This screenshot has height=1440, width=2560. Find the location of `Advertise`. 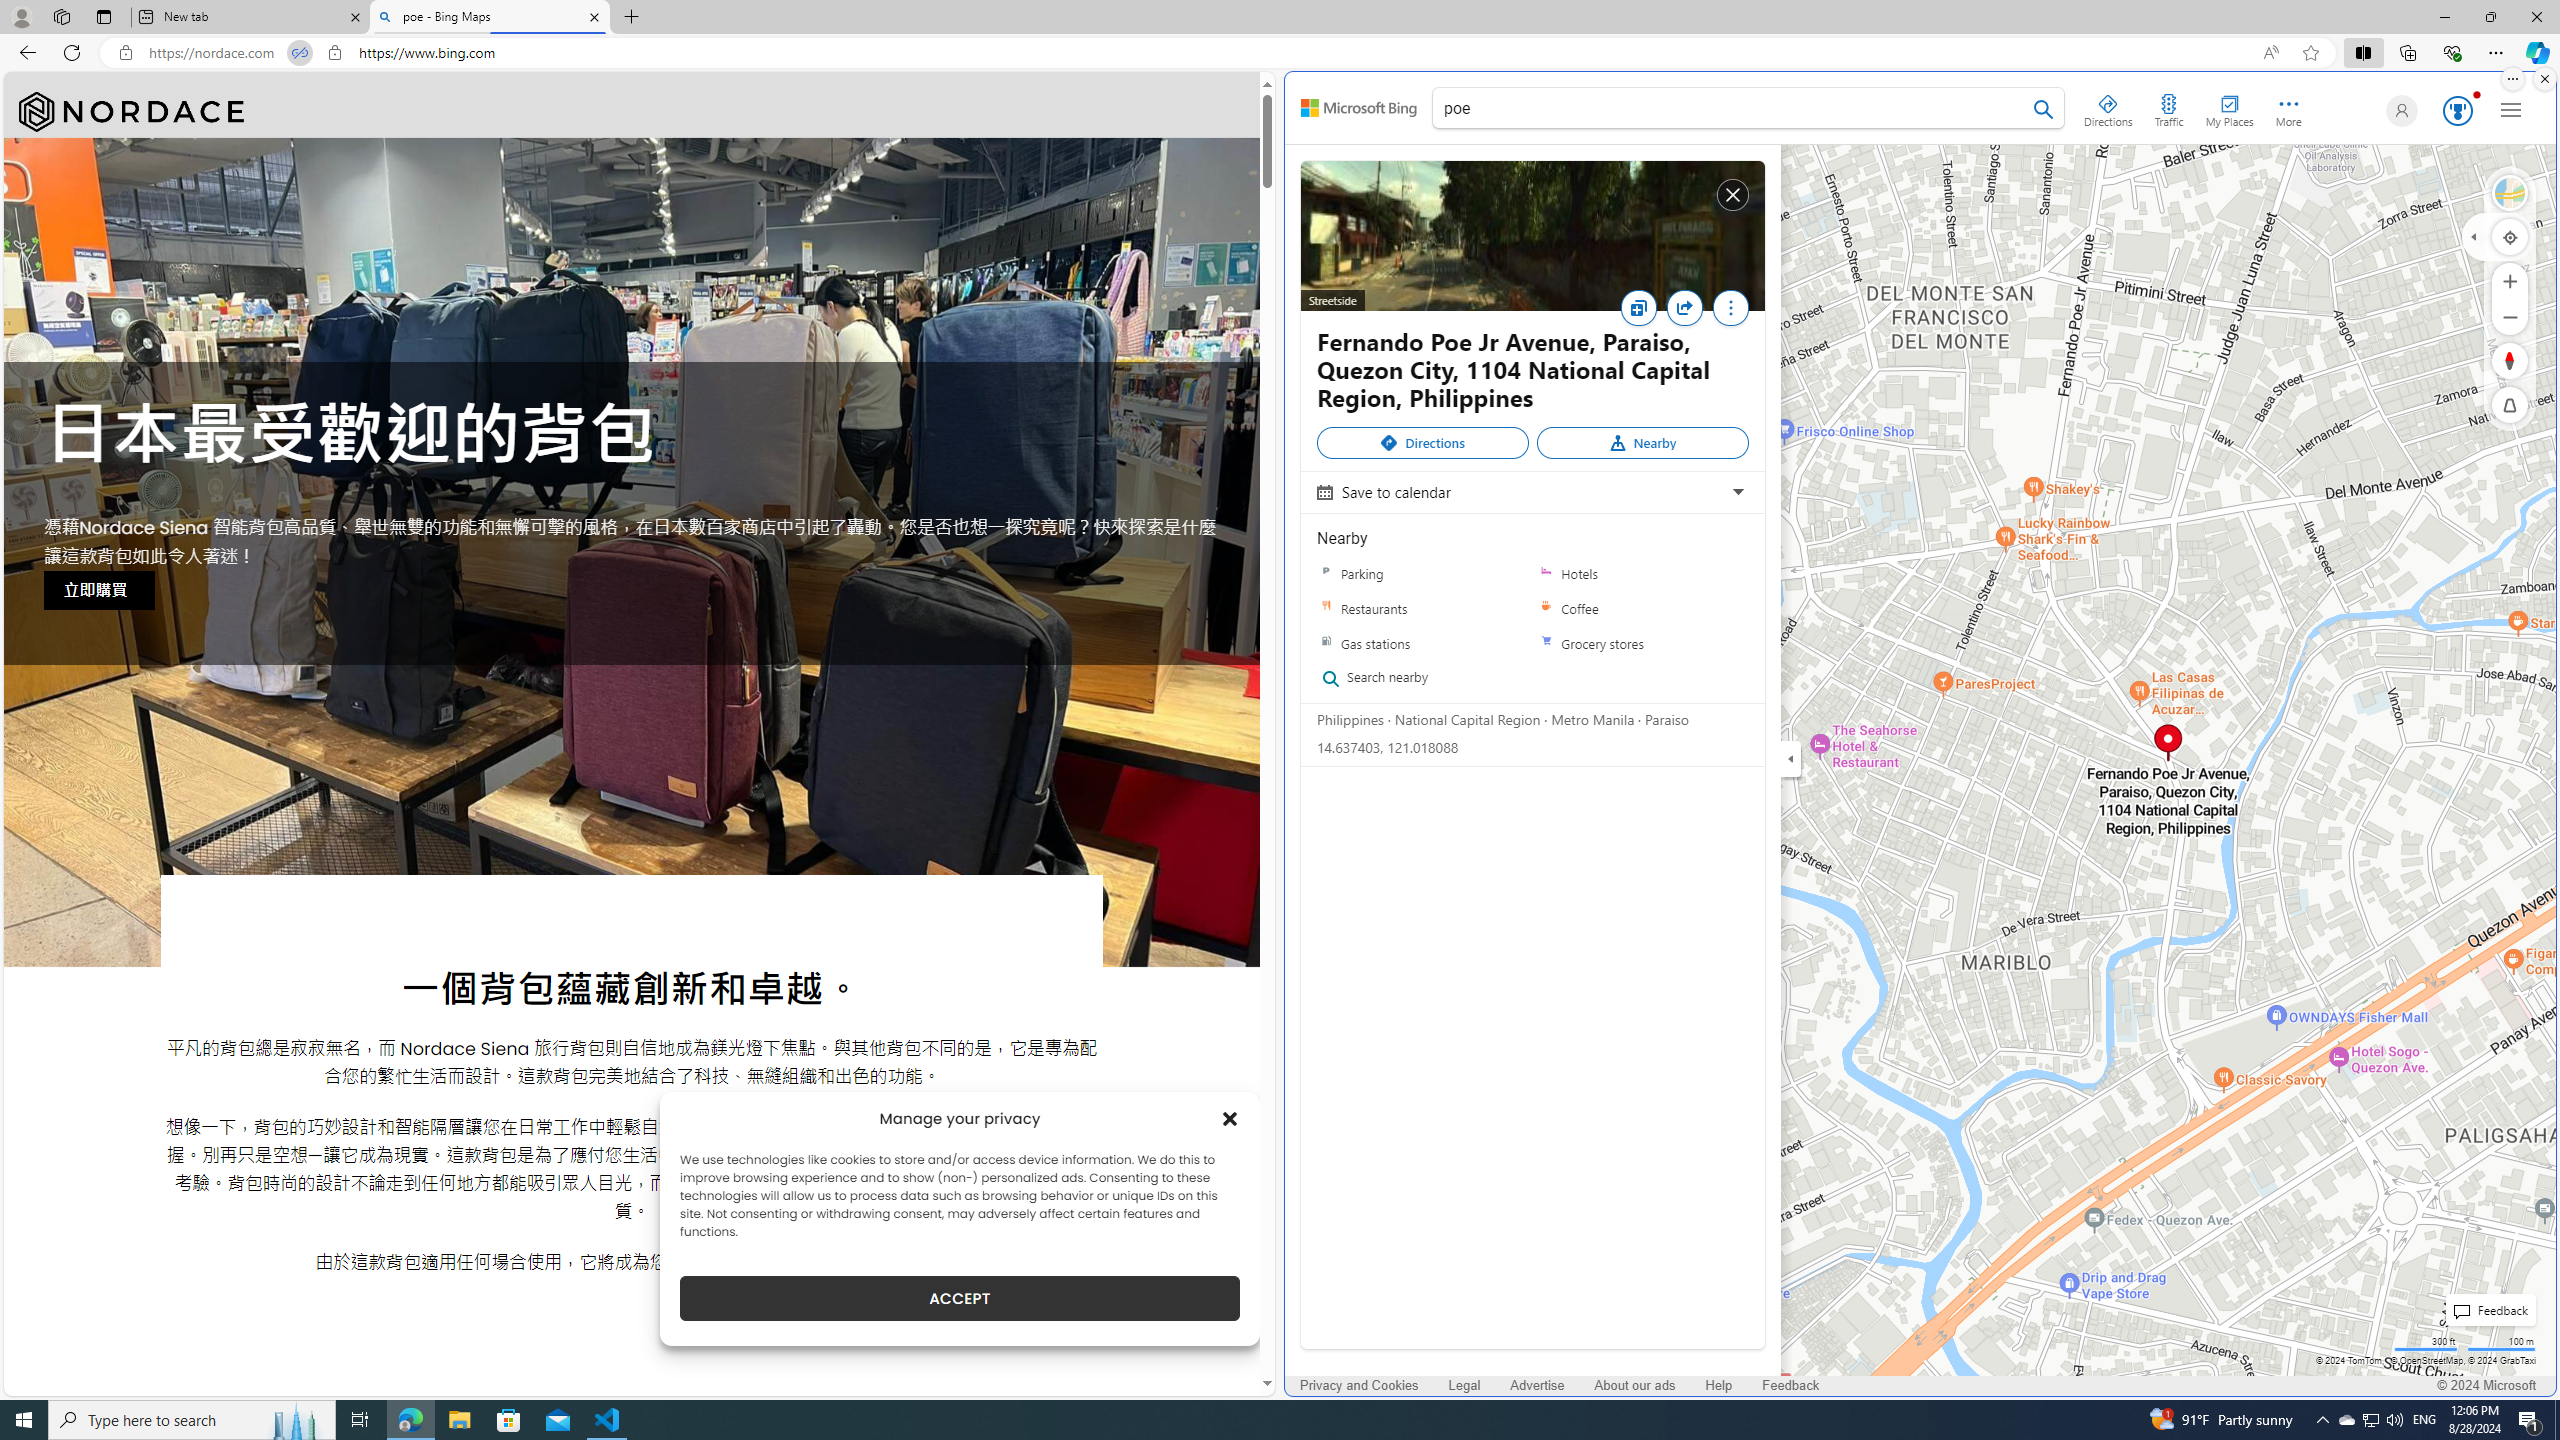

Advertise is located at coordinates (1537, 1386).